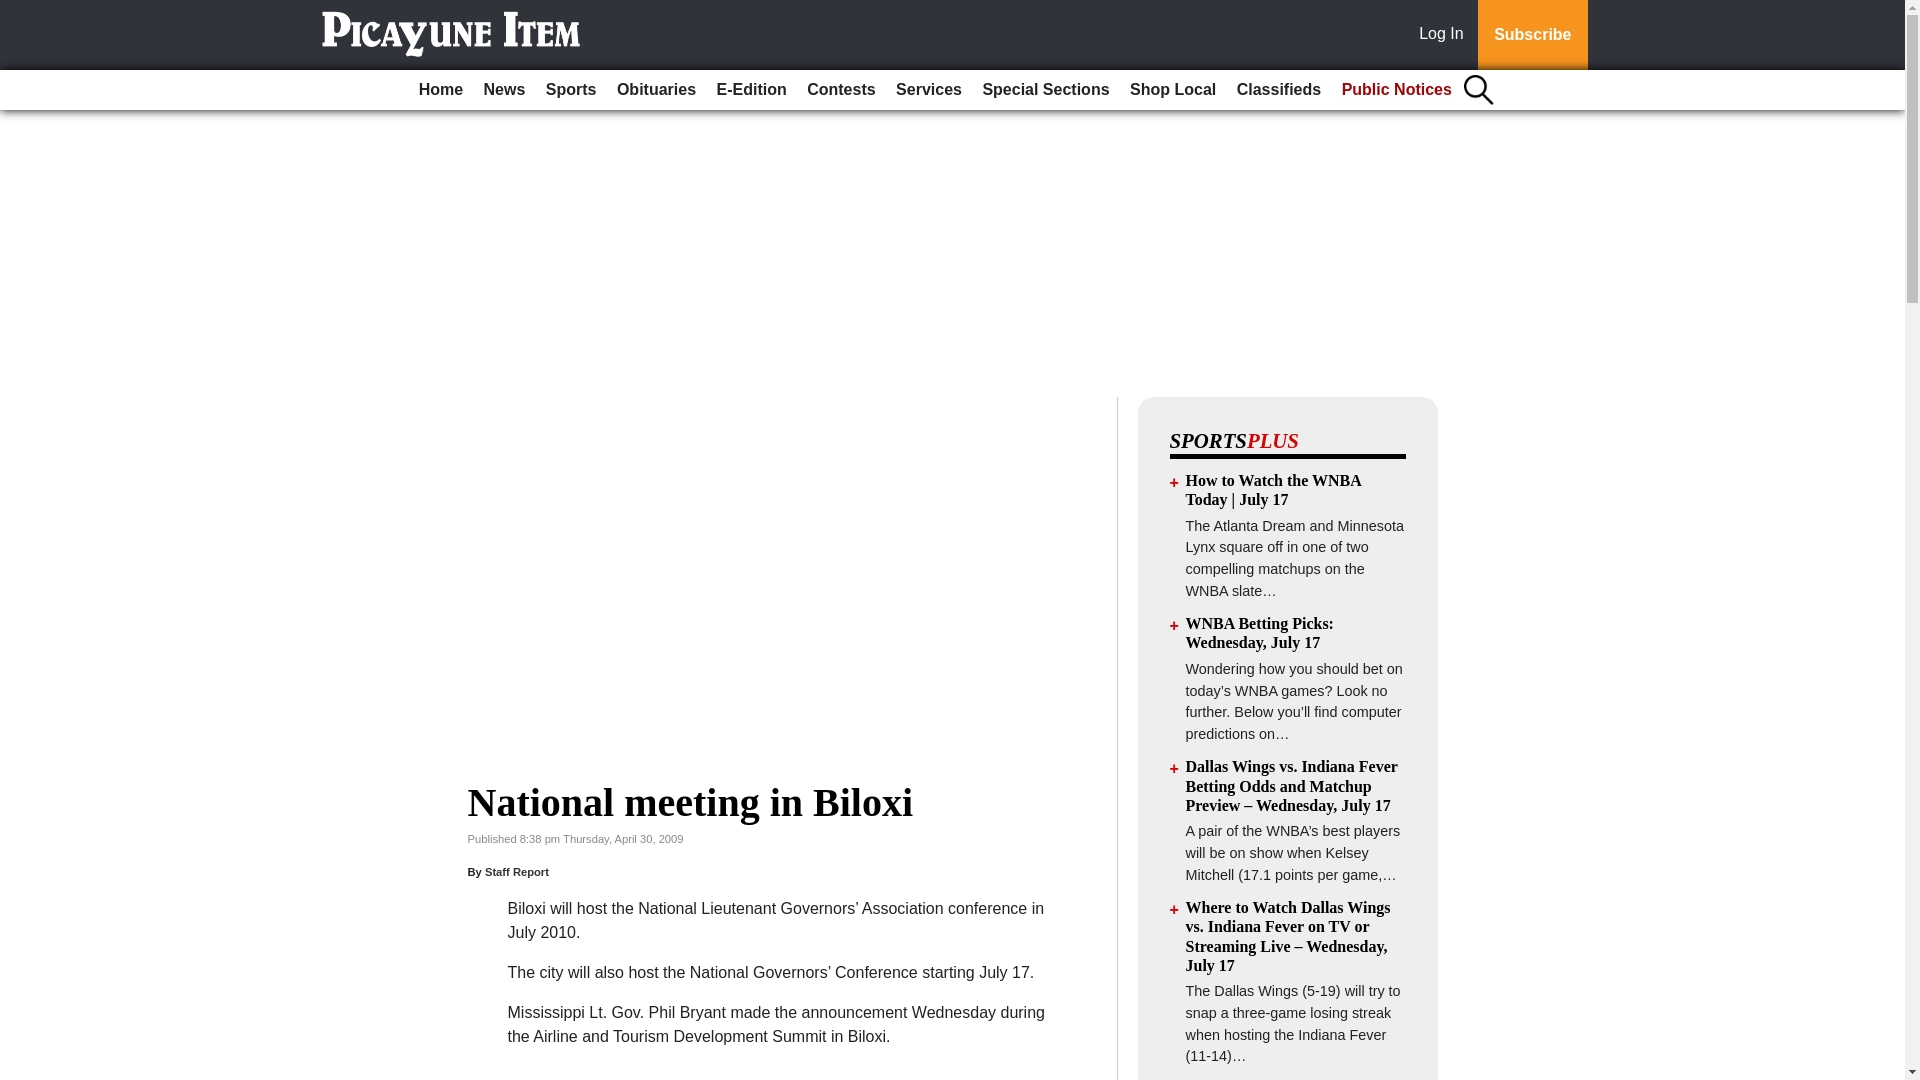  What do you see at coordinates (751, 90) in the screenshot?
I see `E-Edition` at bounding box center [751, 90].